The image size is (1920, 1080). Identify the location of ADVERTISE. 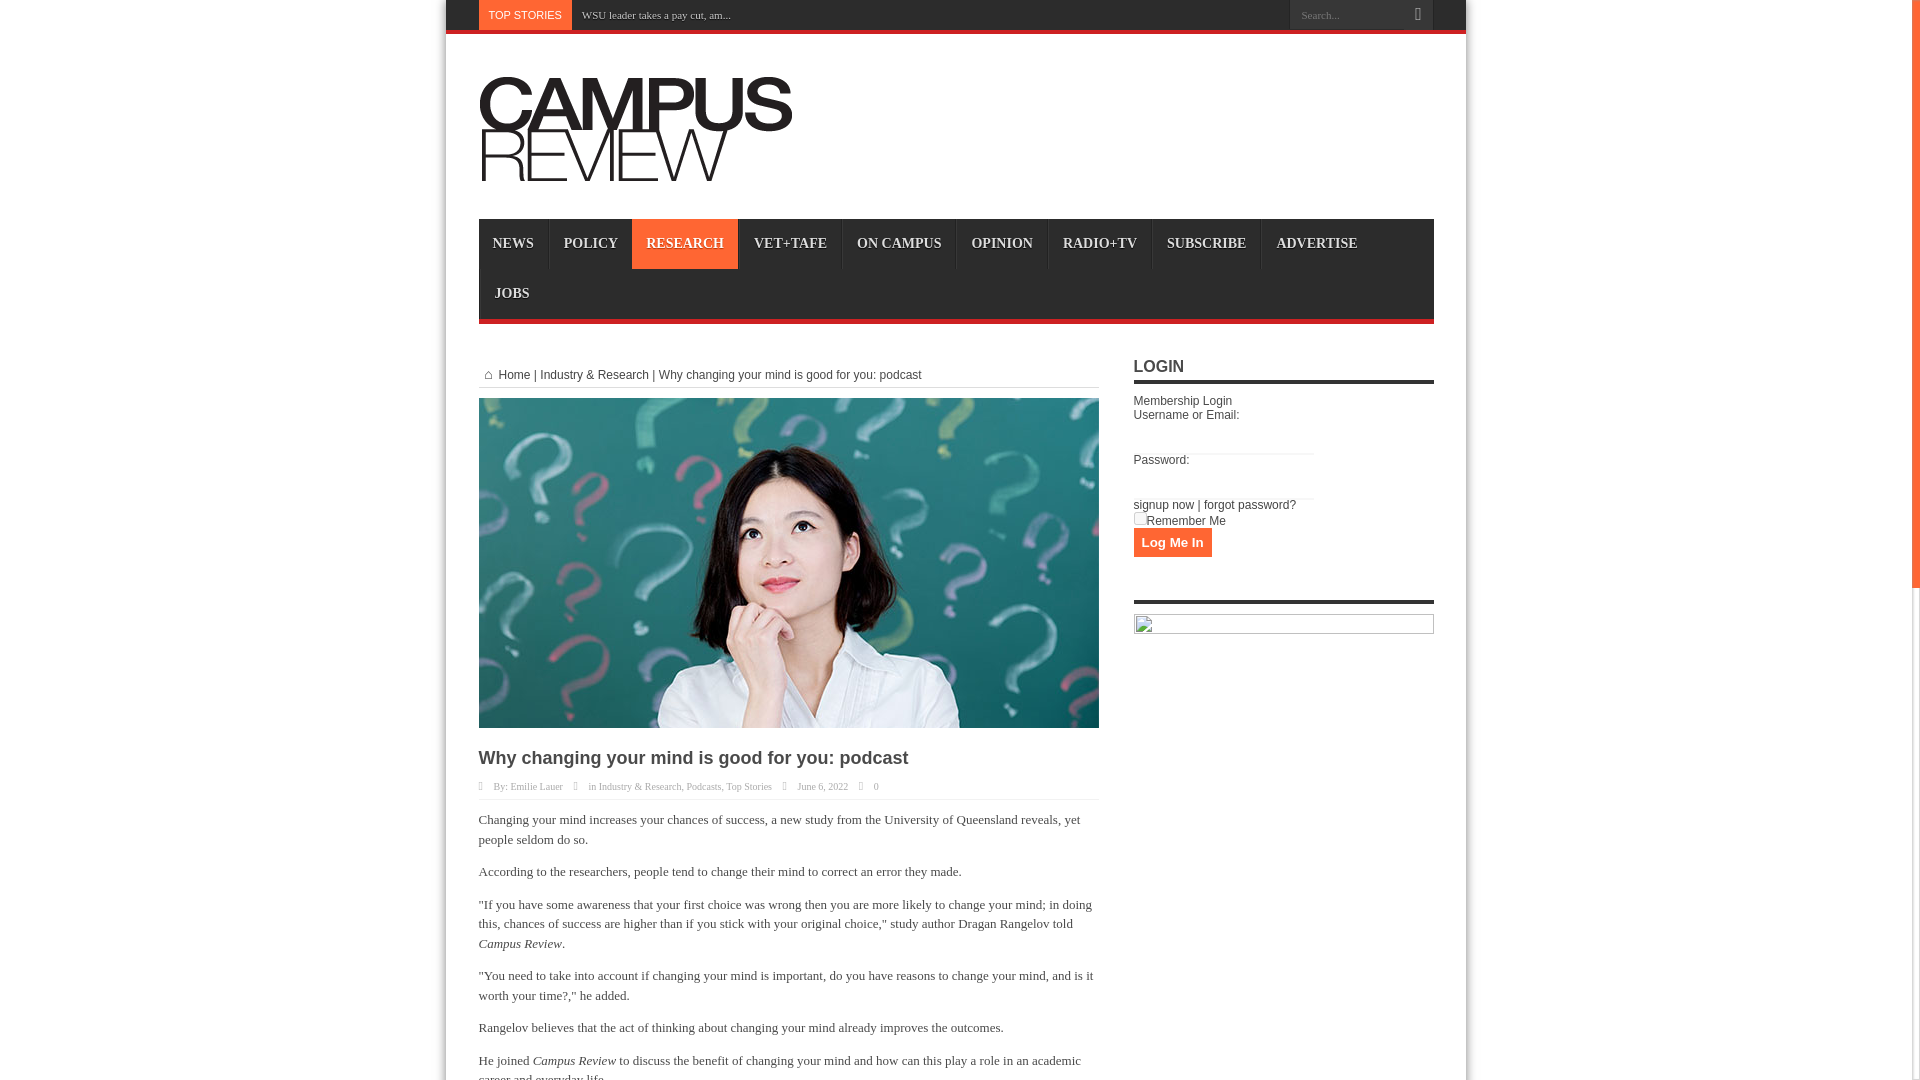
(1316, 244).